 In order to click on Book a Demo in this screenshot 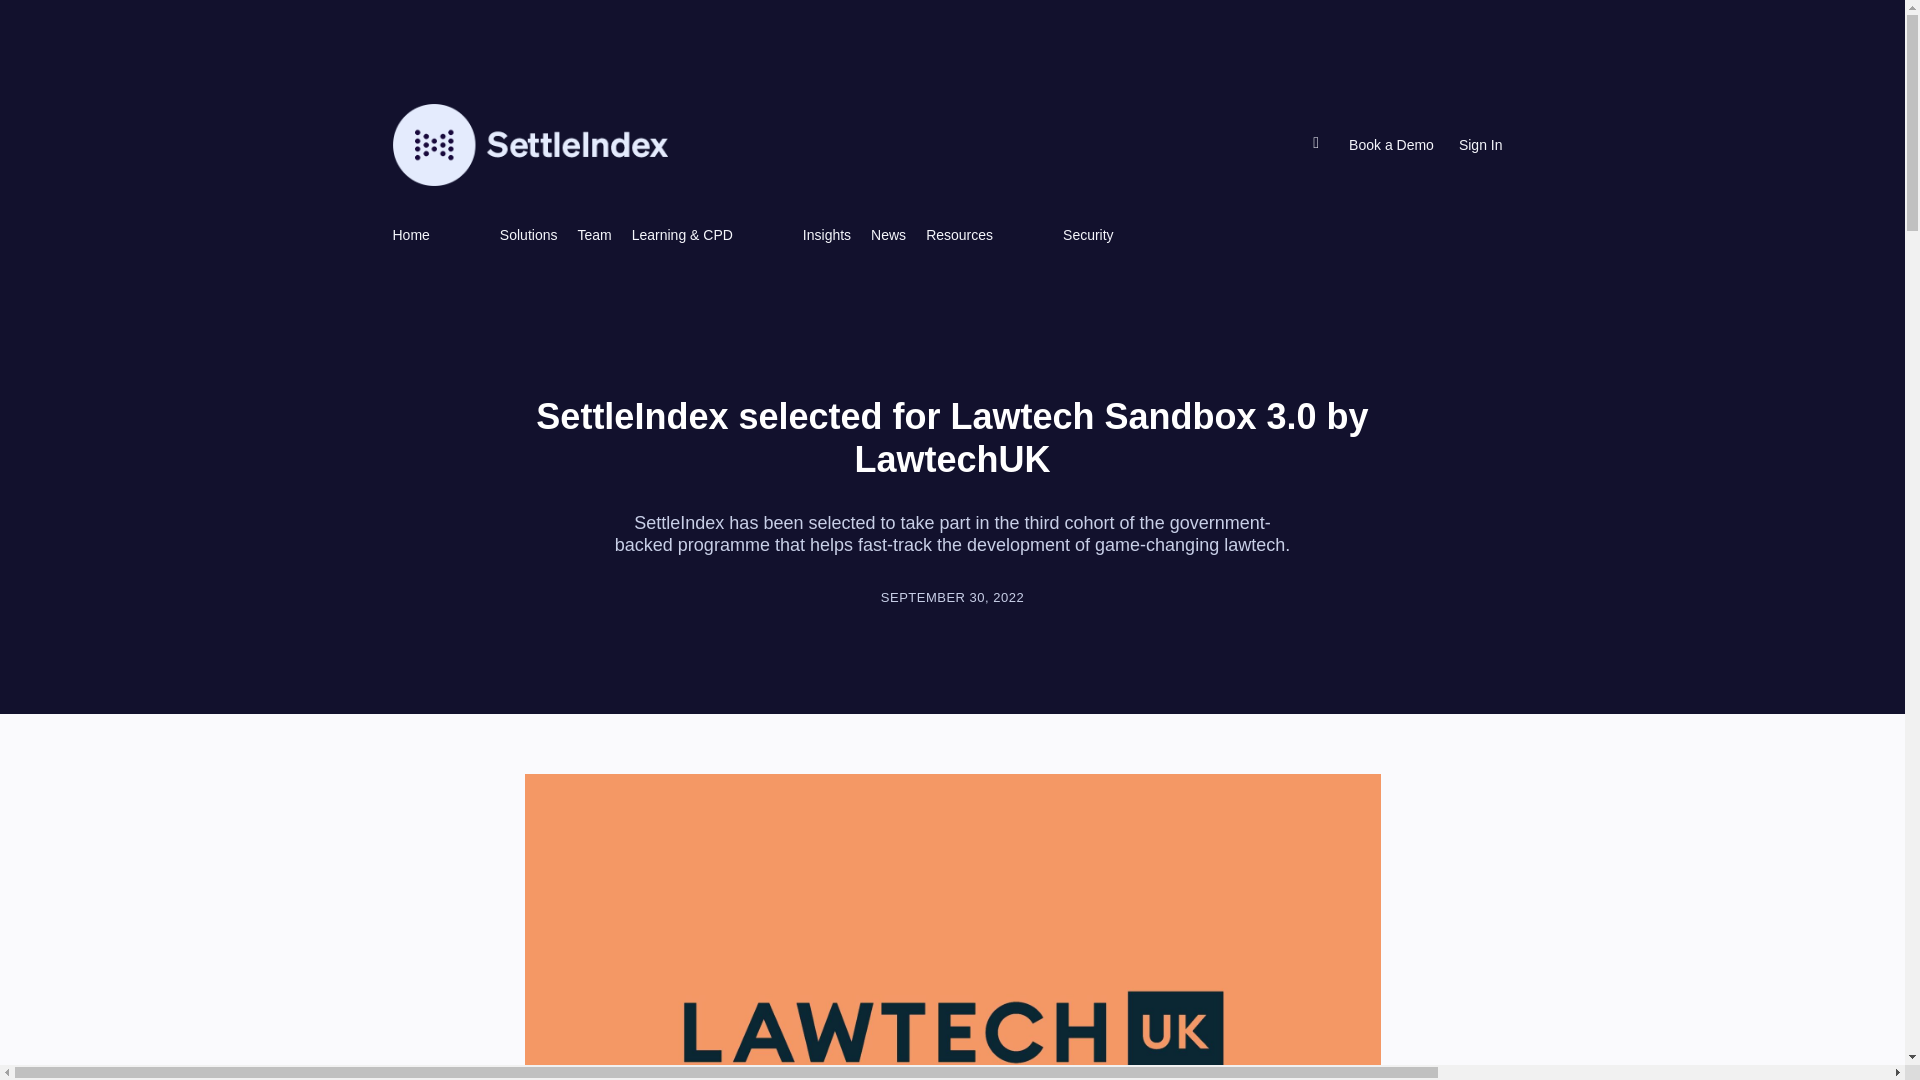, I will do `click(1392, 145)`.